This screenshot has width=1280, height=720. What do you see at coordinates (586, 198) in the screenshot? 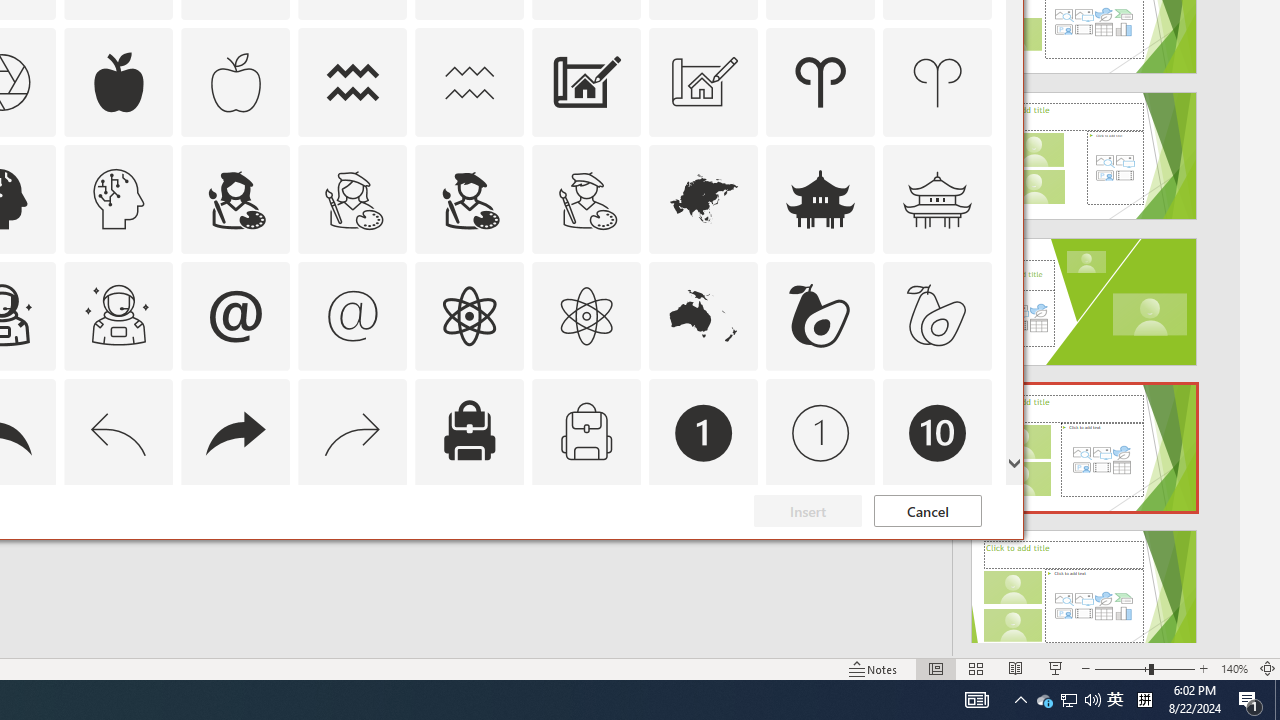
I see `AutomationID: Icons_ArtistMale_M` at bounding box center [586, 198].